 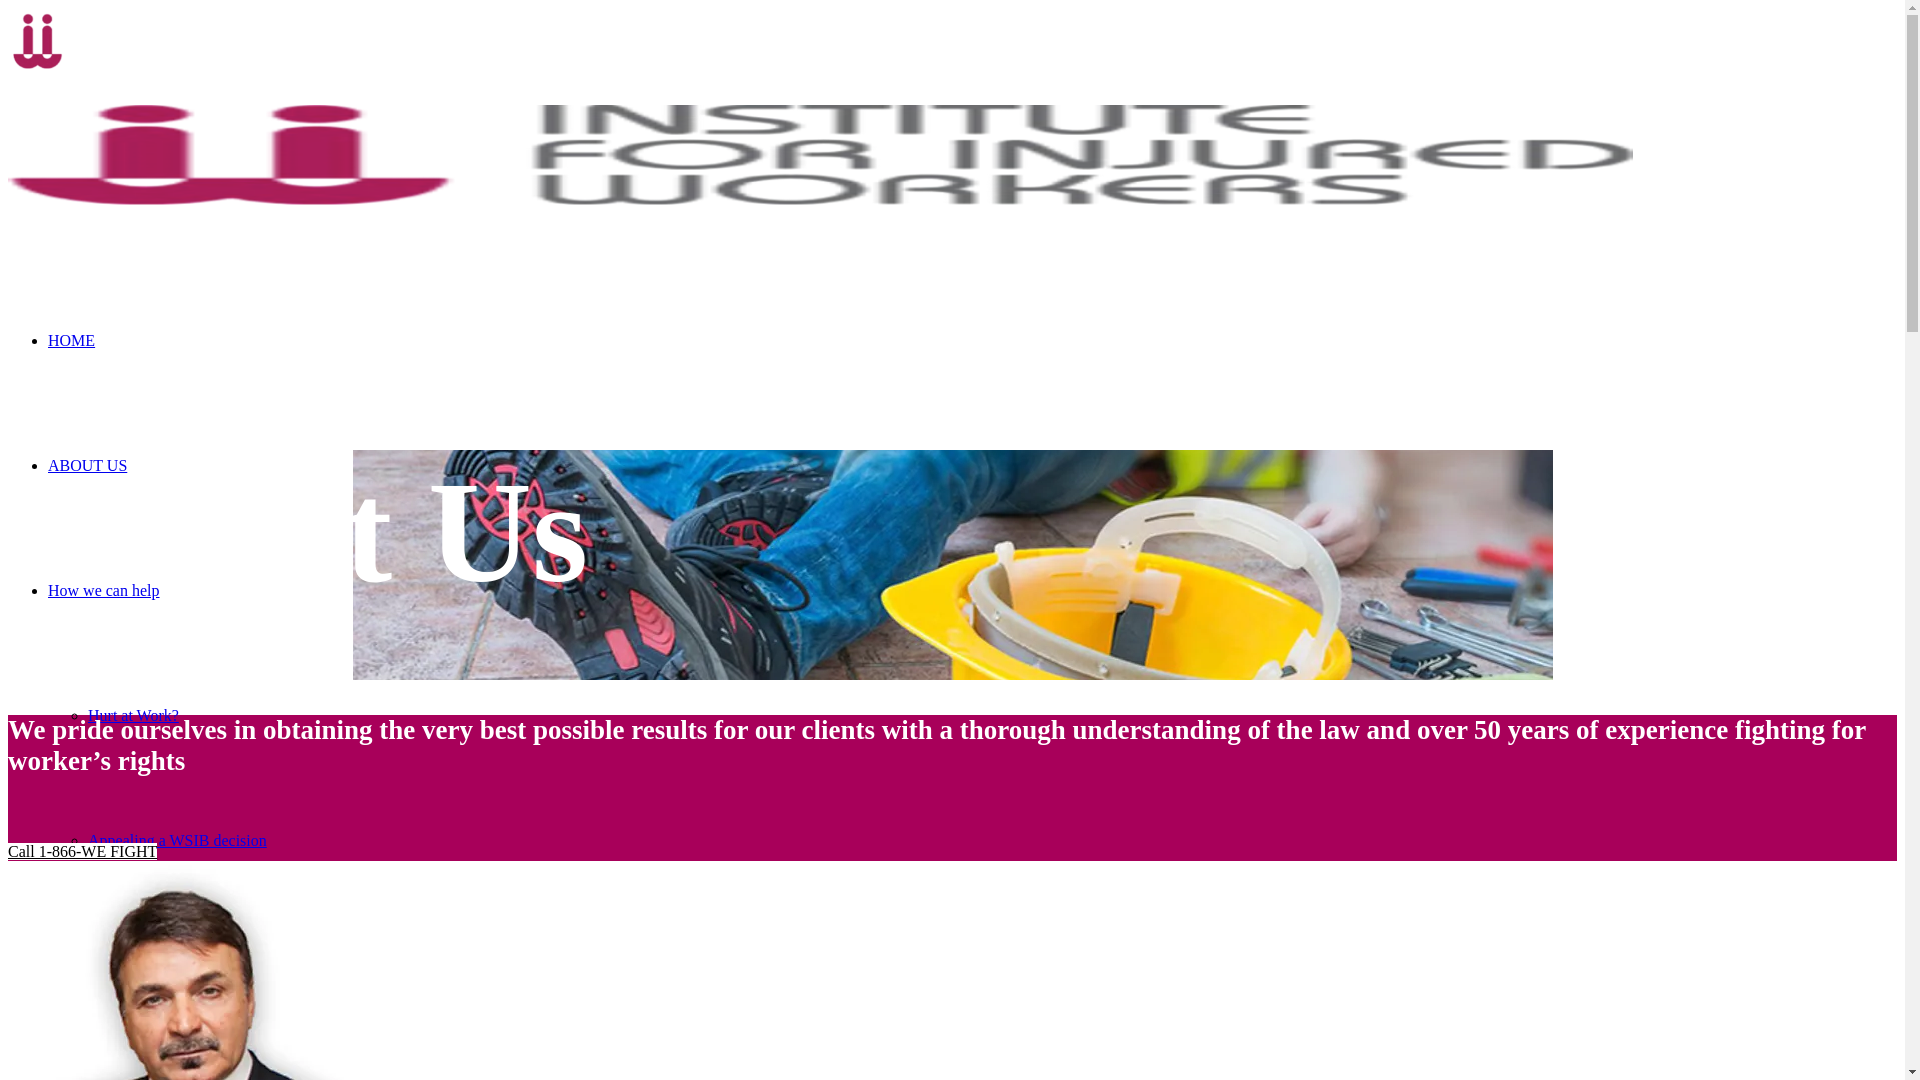 I want to click on HOME, so click(x=72, y=340).